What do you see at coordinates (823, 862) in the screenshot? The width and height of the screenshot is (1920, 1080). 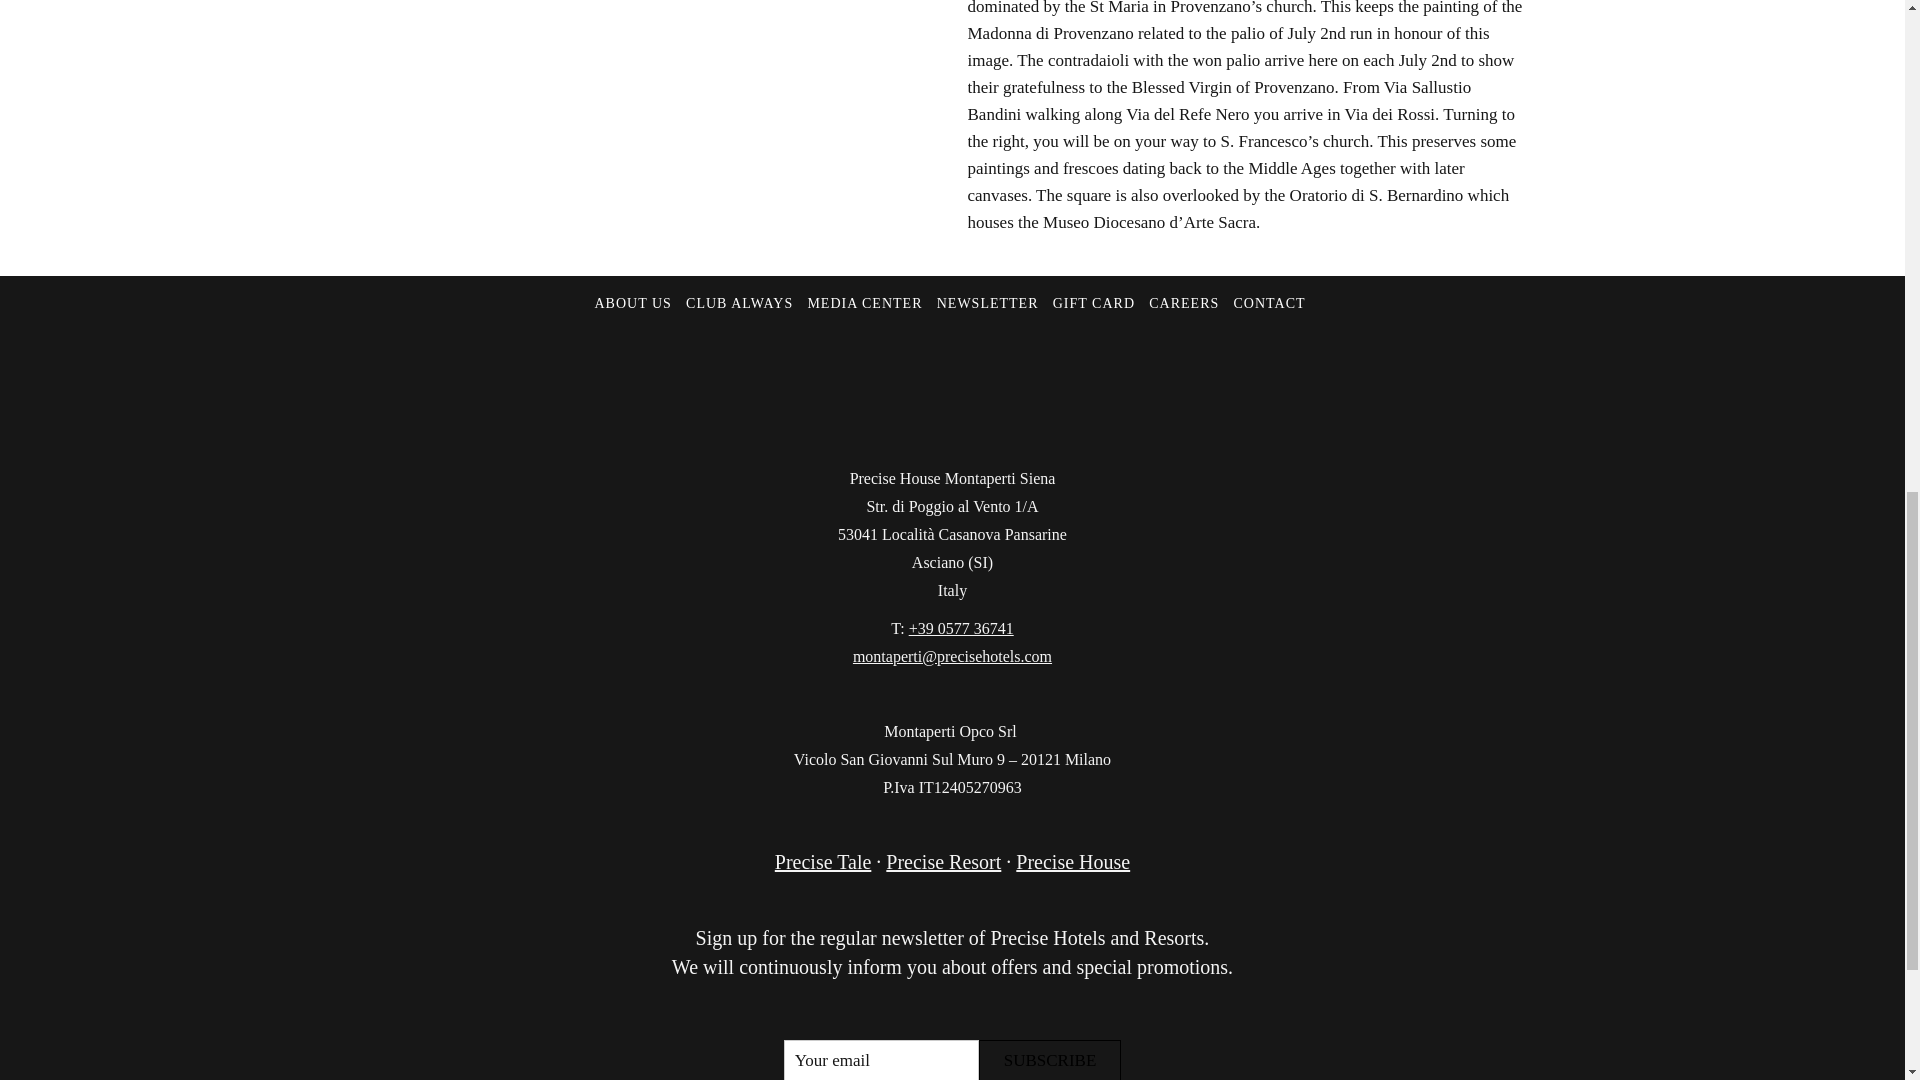 I see `Precise Tale` at bounding box center [823, 862].